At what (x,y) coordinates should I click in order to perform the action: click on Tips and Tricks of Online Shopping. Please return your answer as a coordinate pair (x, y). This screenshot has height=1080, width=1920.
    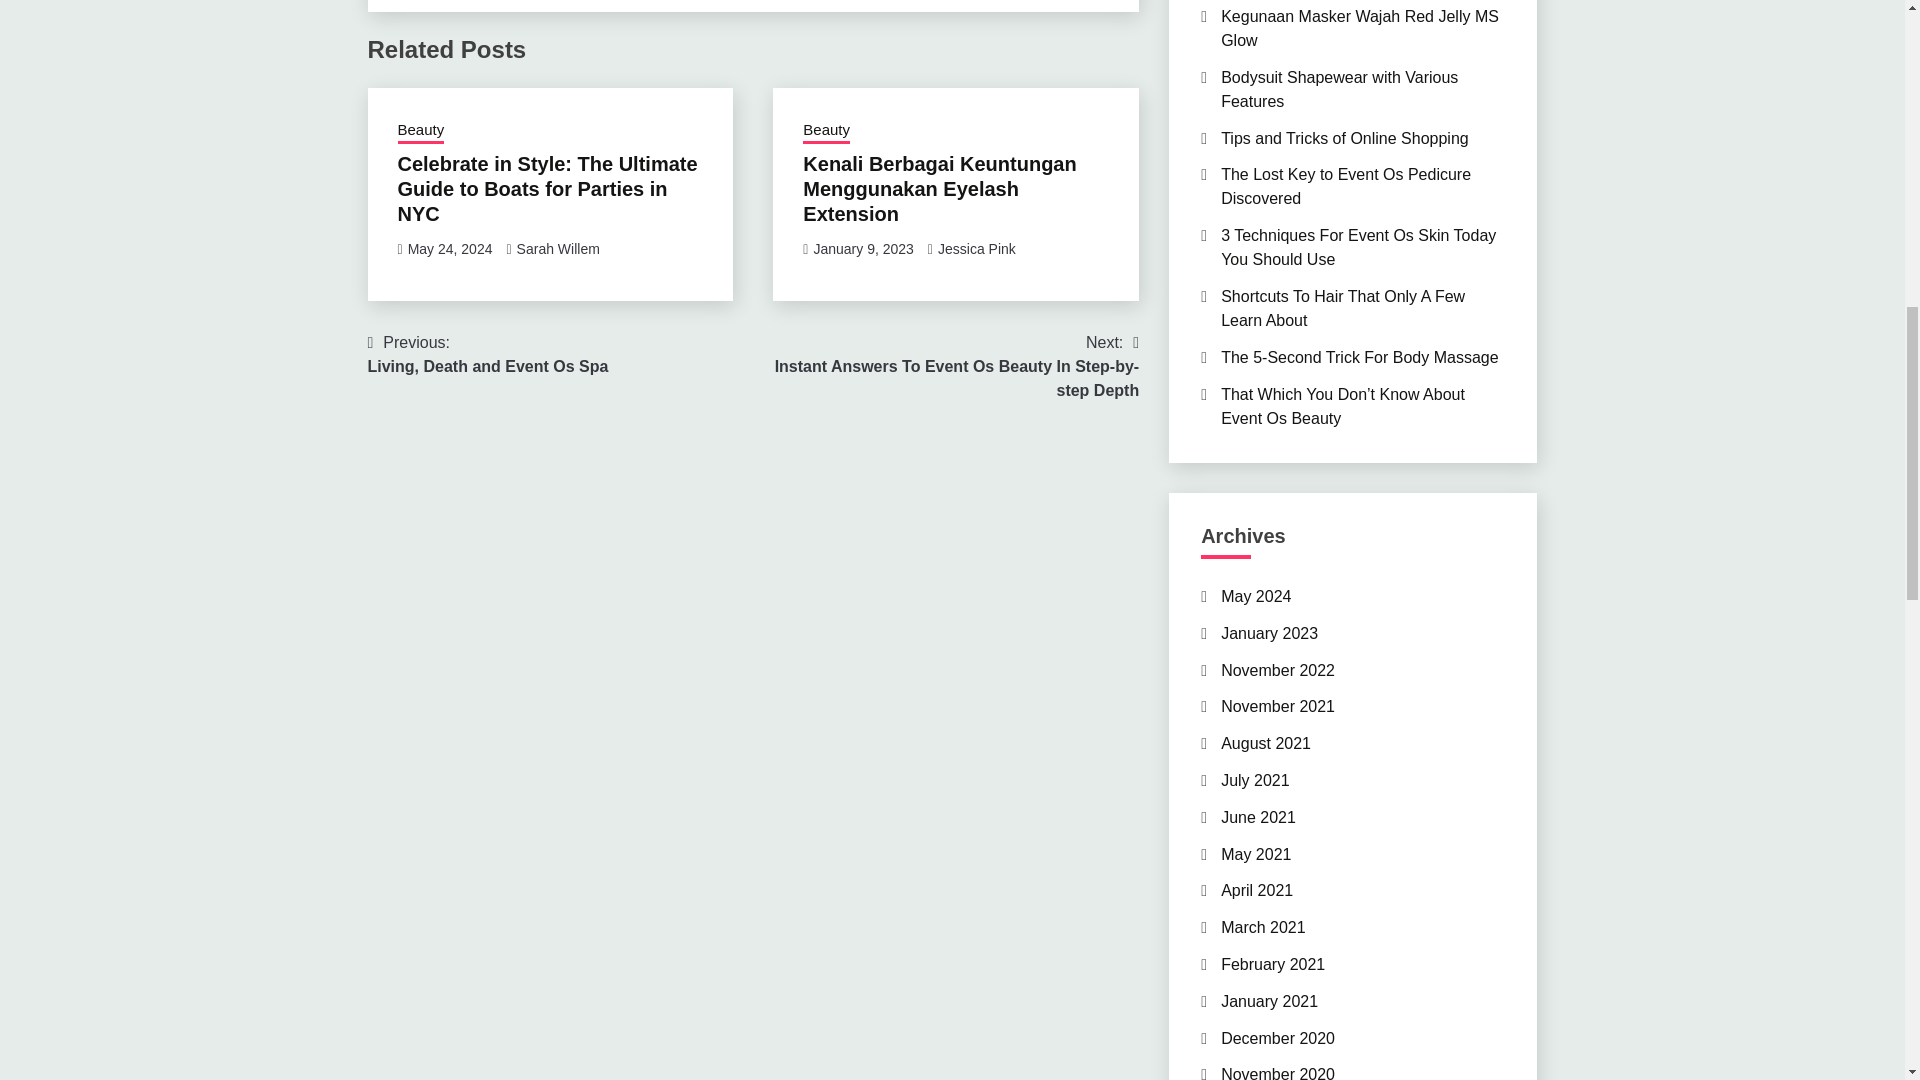
    Looking at the image, I should click on (1358, 246).